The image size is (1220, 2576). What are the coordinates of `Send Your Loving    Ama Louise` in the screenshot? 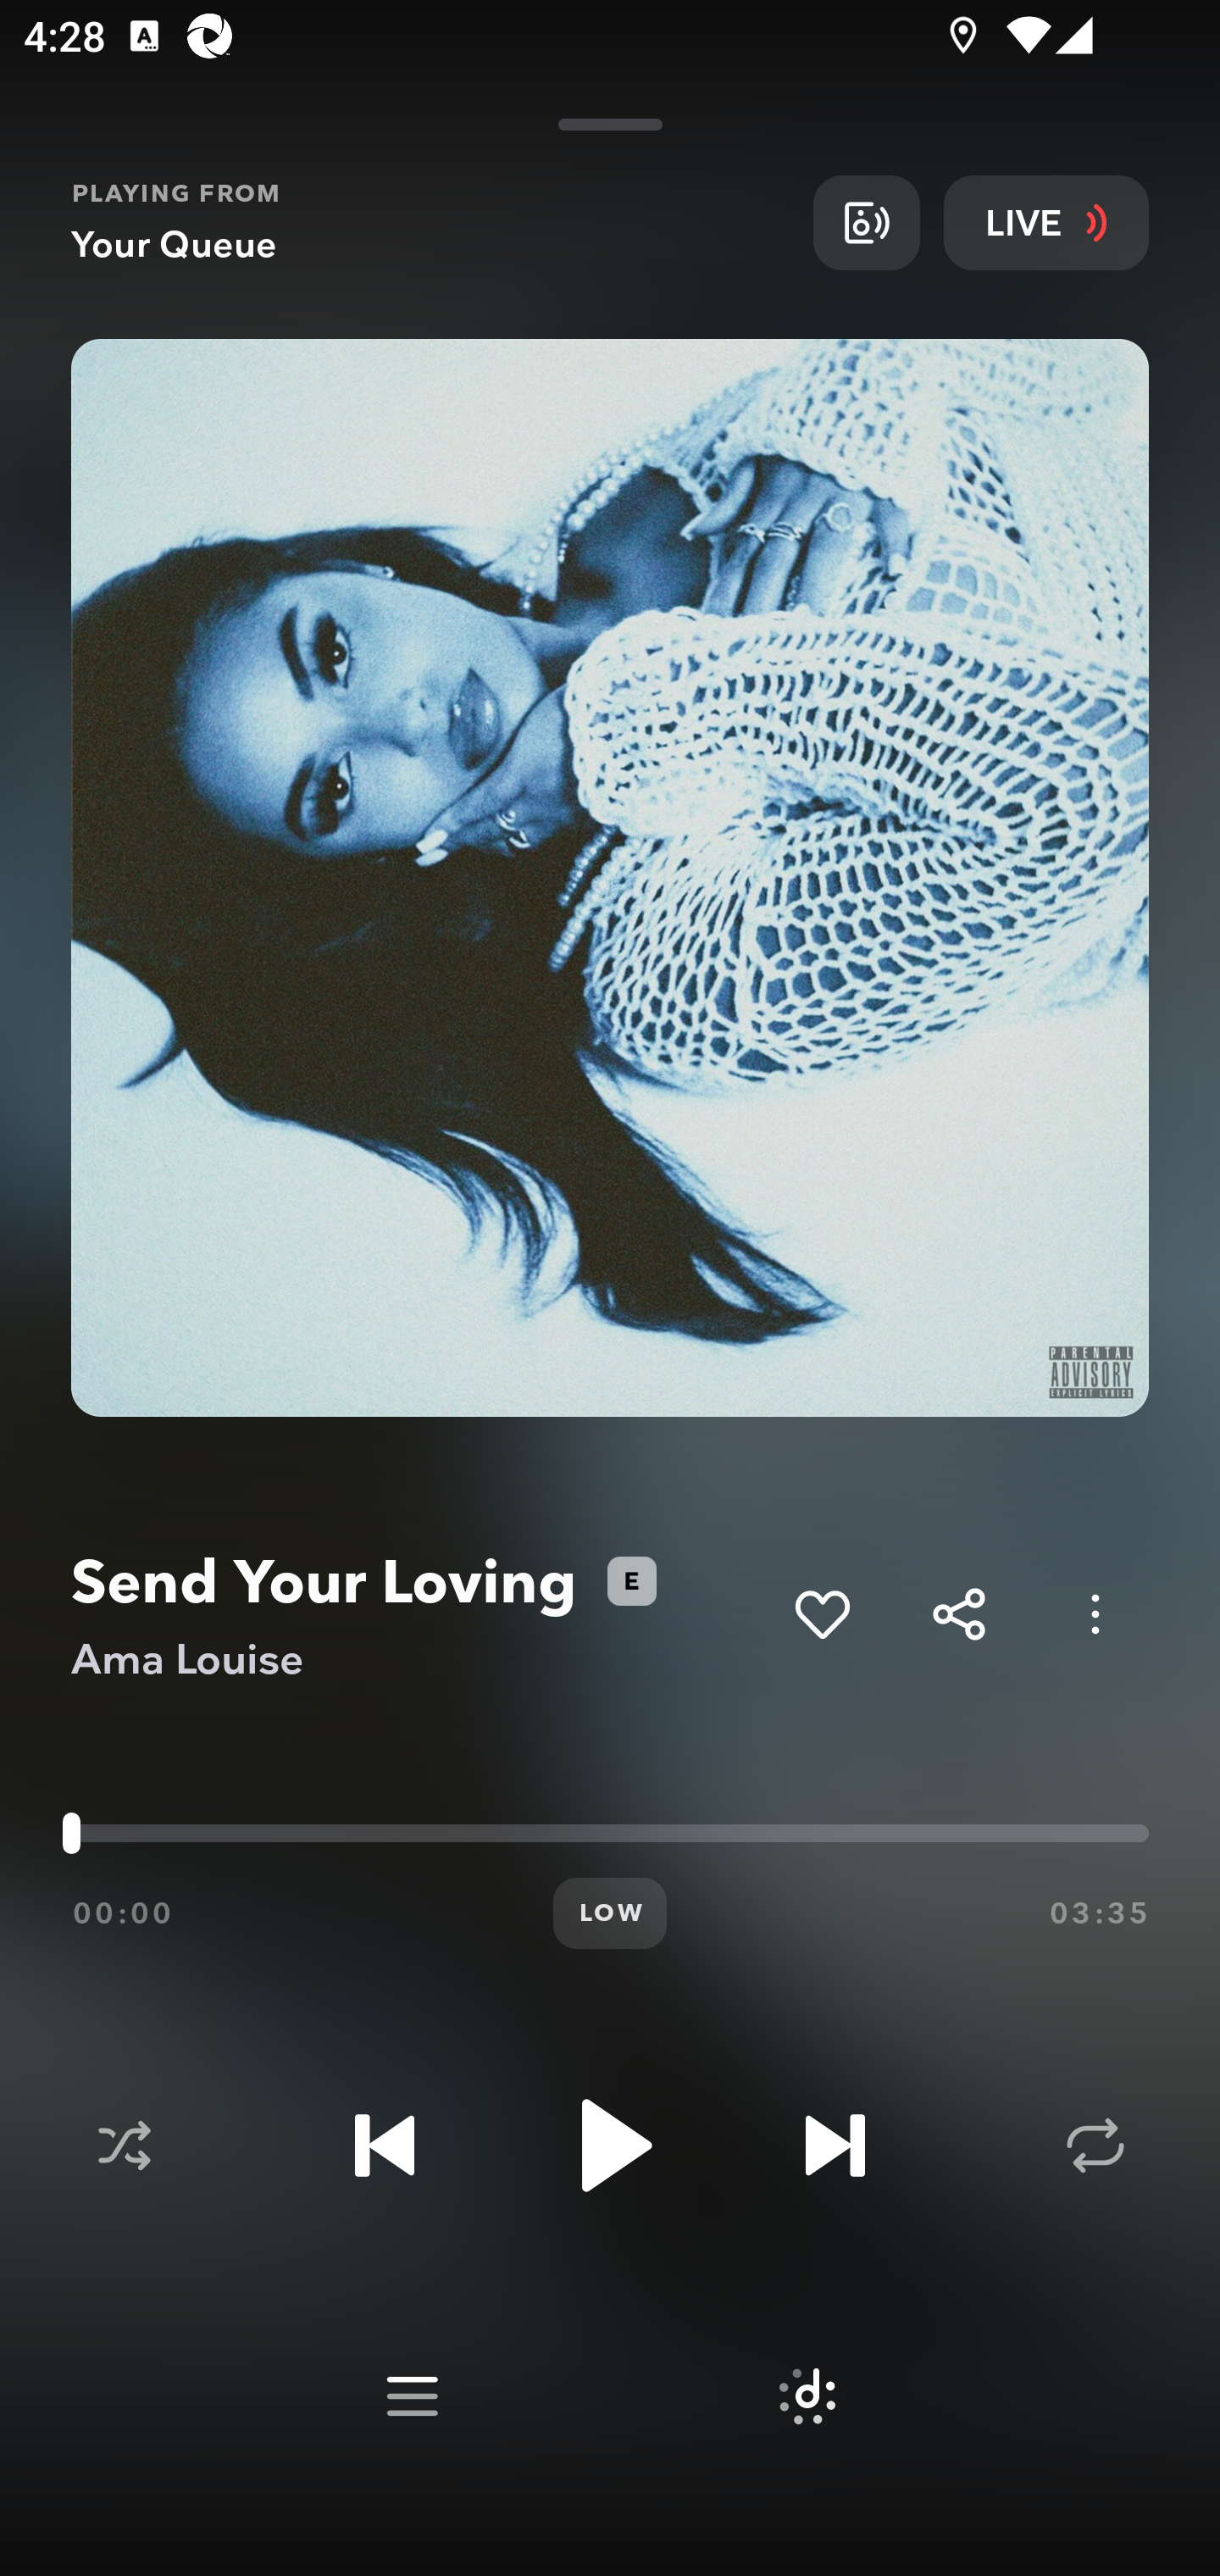 It's located at (420, 1615).